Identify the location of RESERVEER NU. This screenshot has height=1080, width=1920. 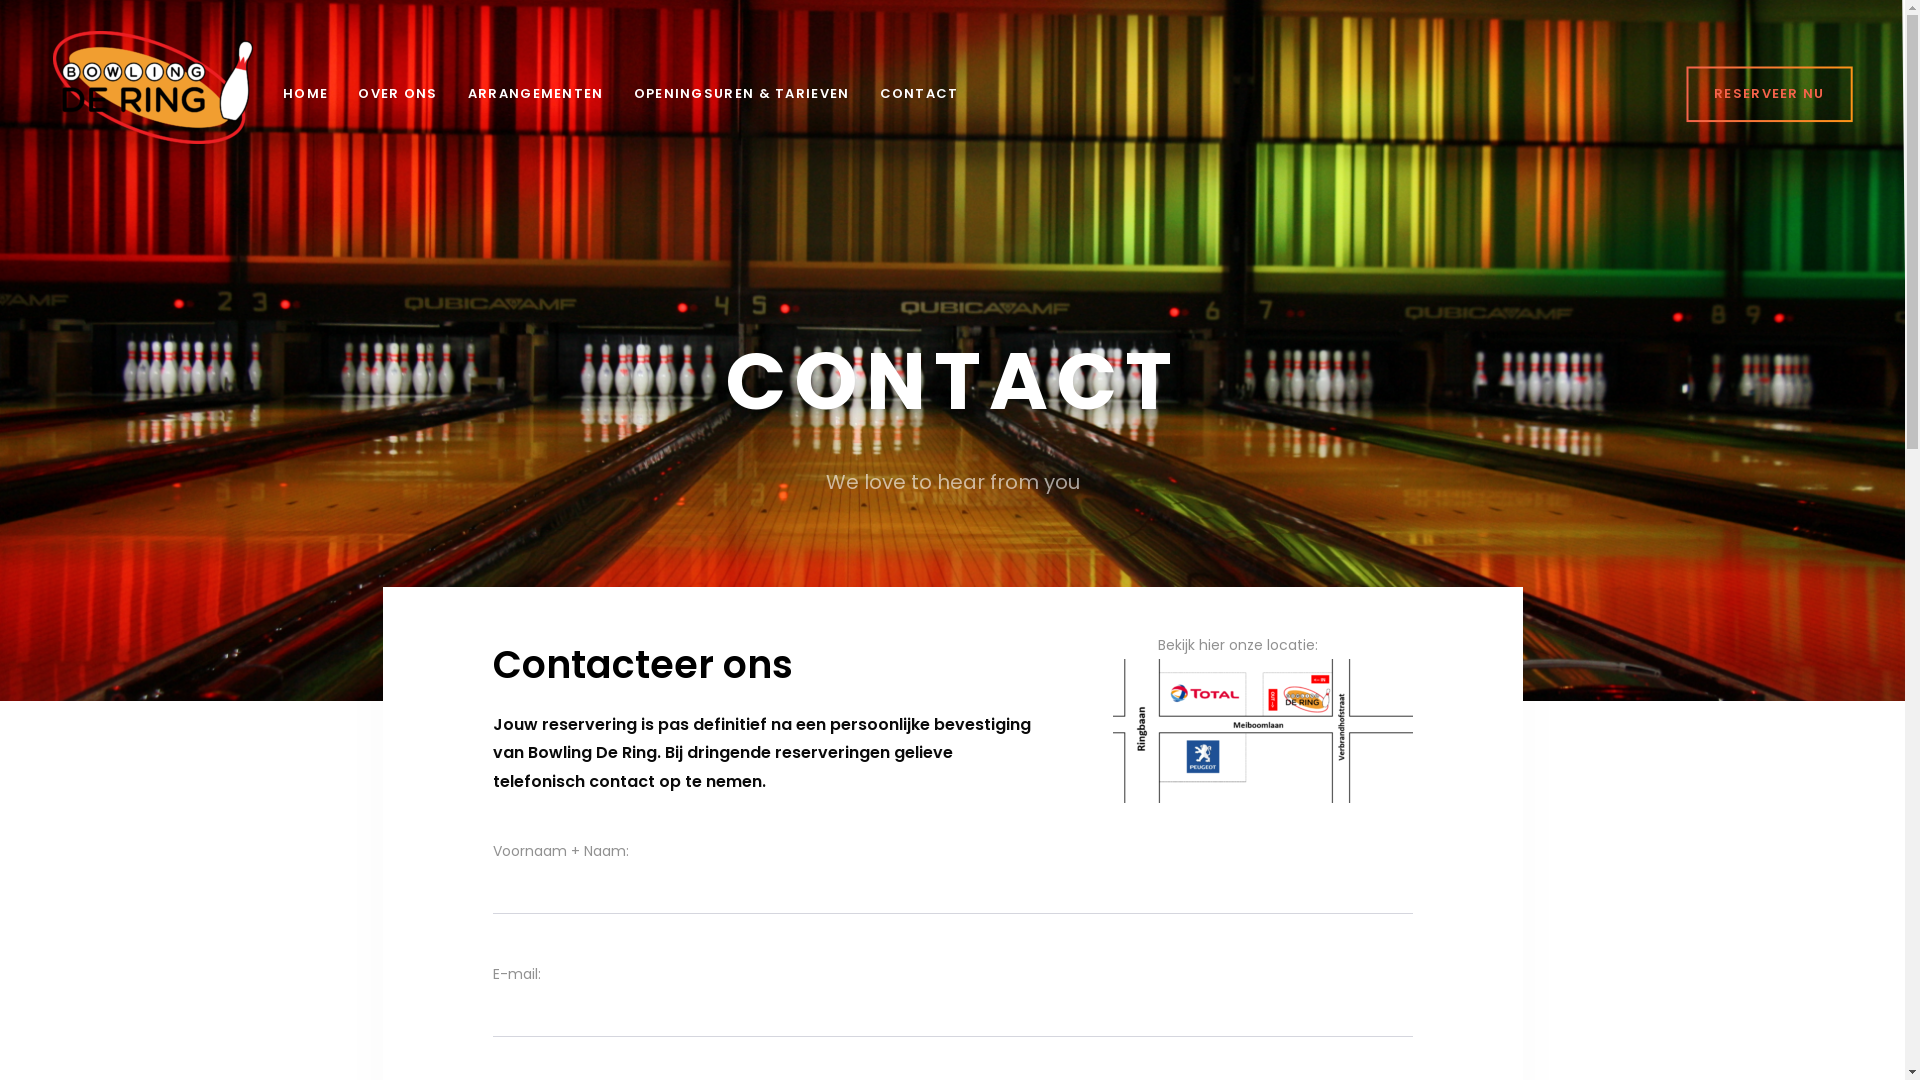
(1770, 94).